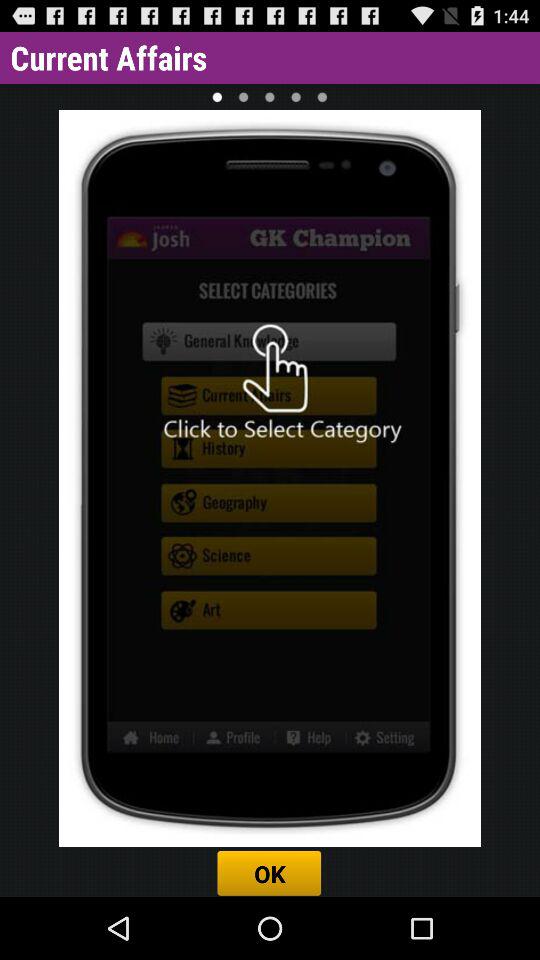  Describe the element at coordinates (243, 96) in the screenshot. I see `select next screenshot` at that location.